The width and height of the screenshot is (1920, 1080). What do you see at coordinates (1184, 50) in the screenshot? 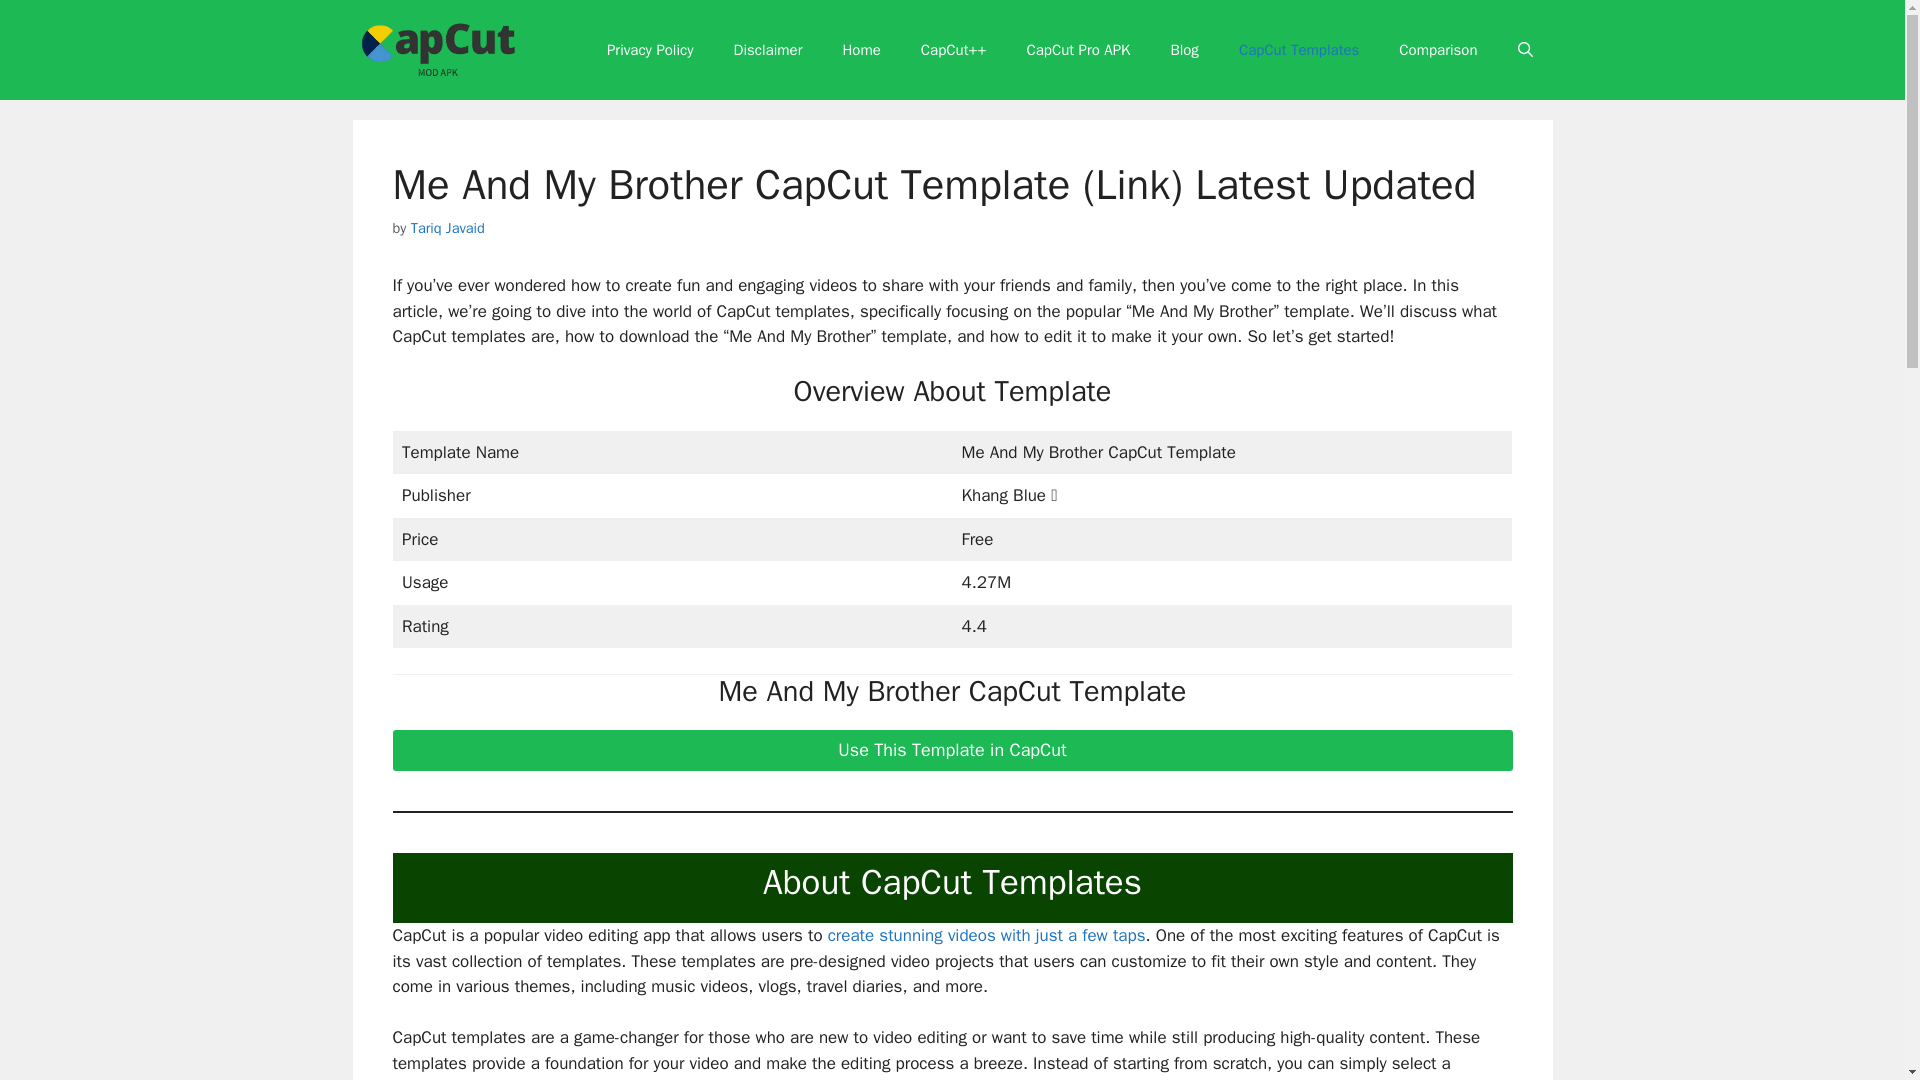
I see `Blog` at bounding box center [1184, 50].